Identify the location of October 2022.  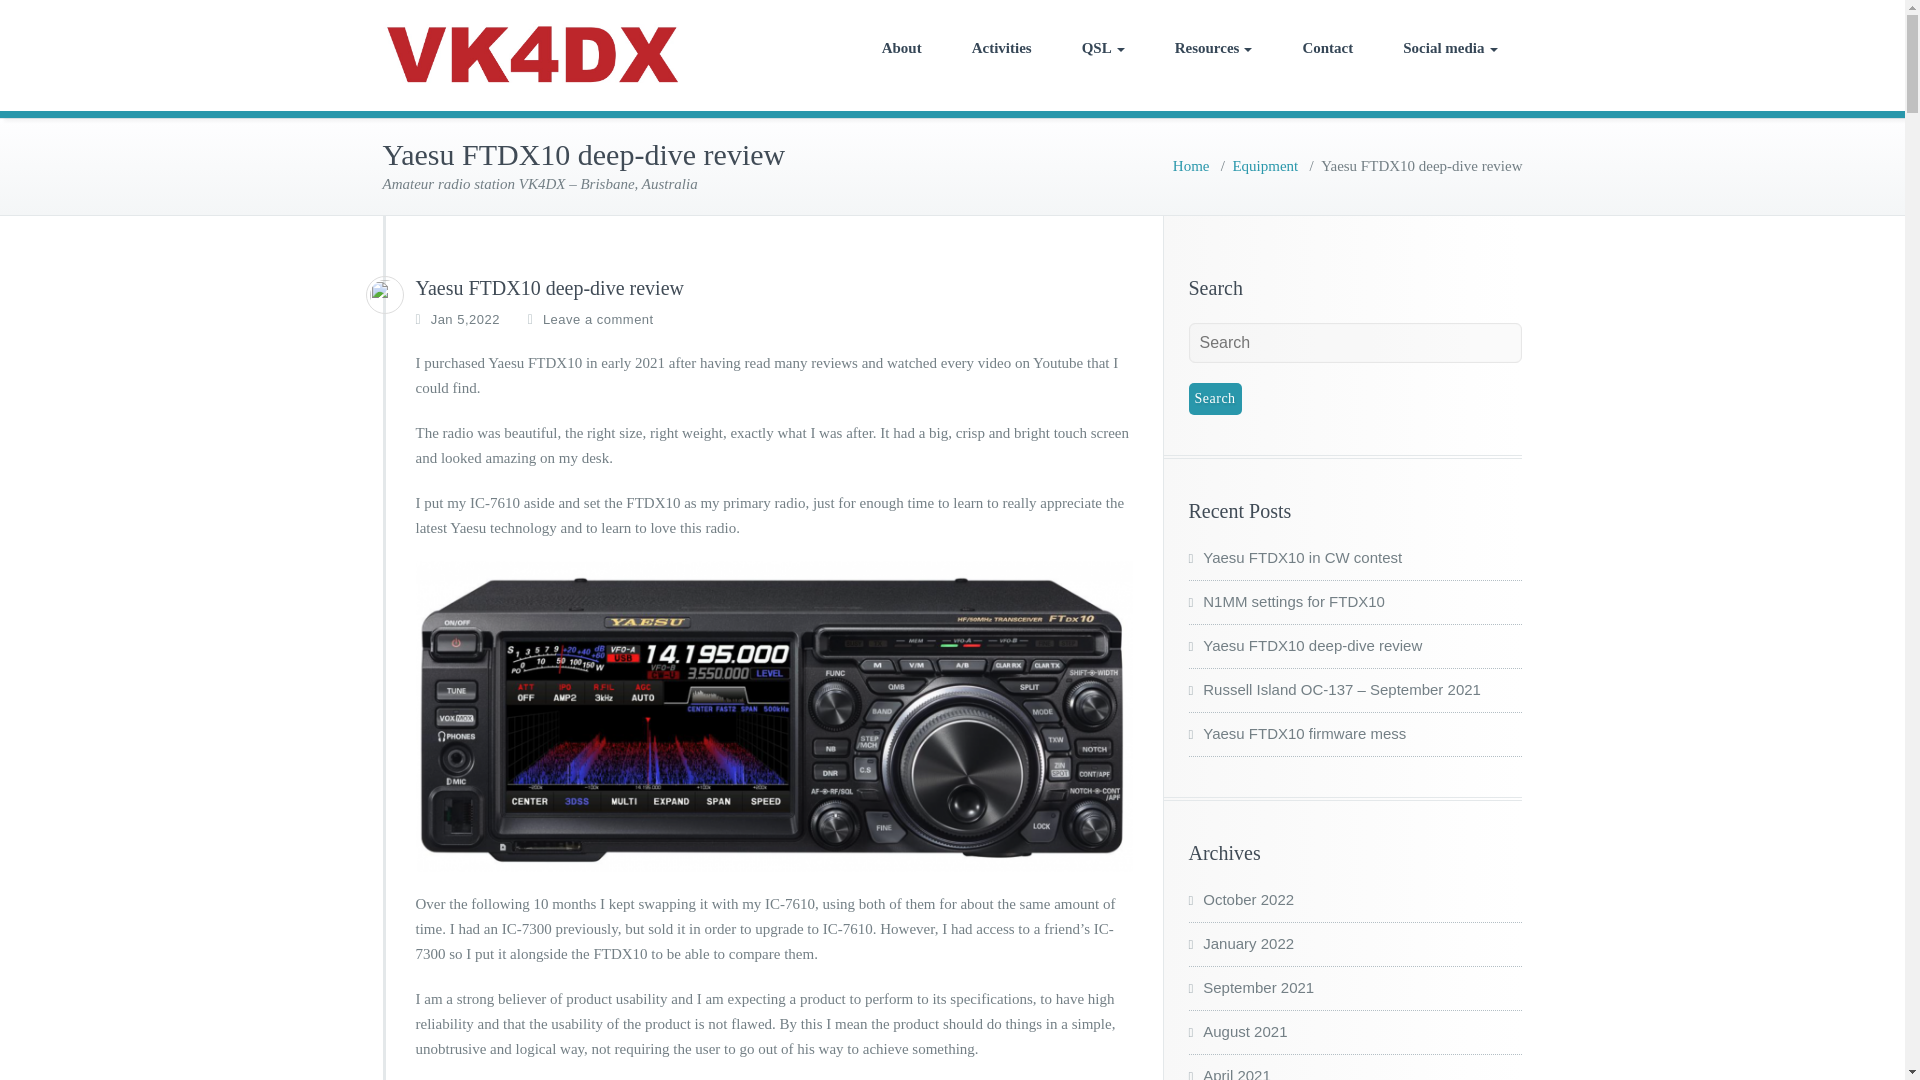
(1241, 900).